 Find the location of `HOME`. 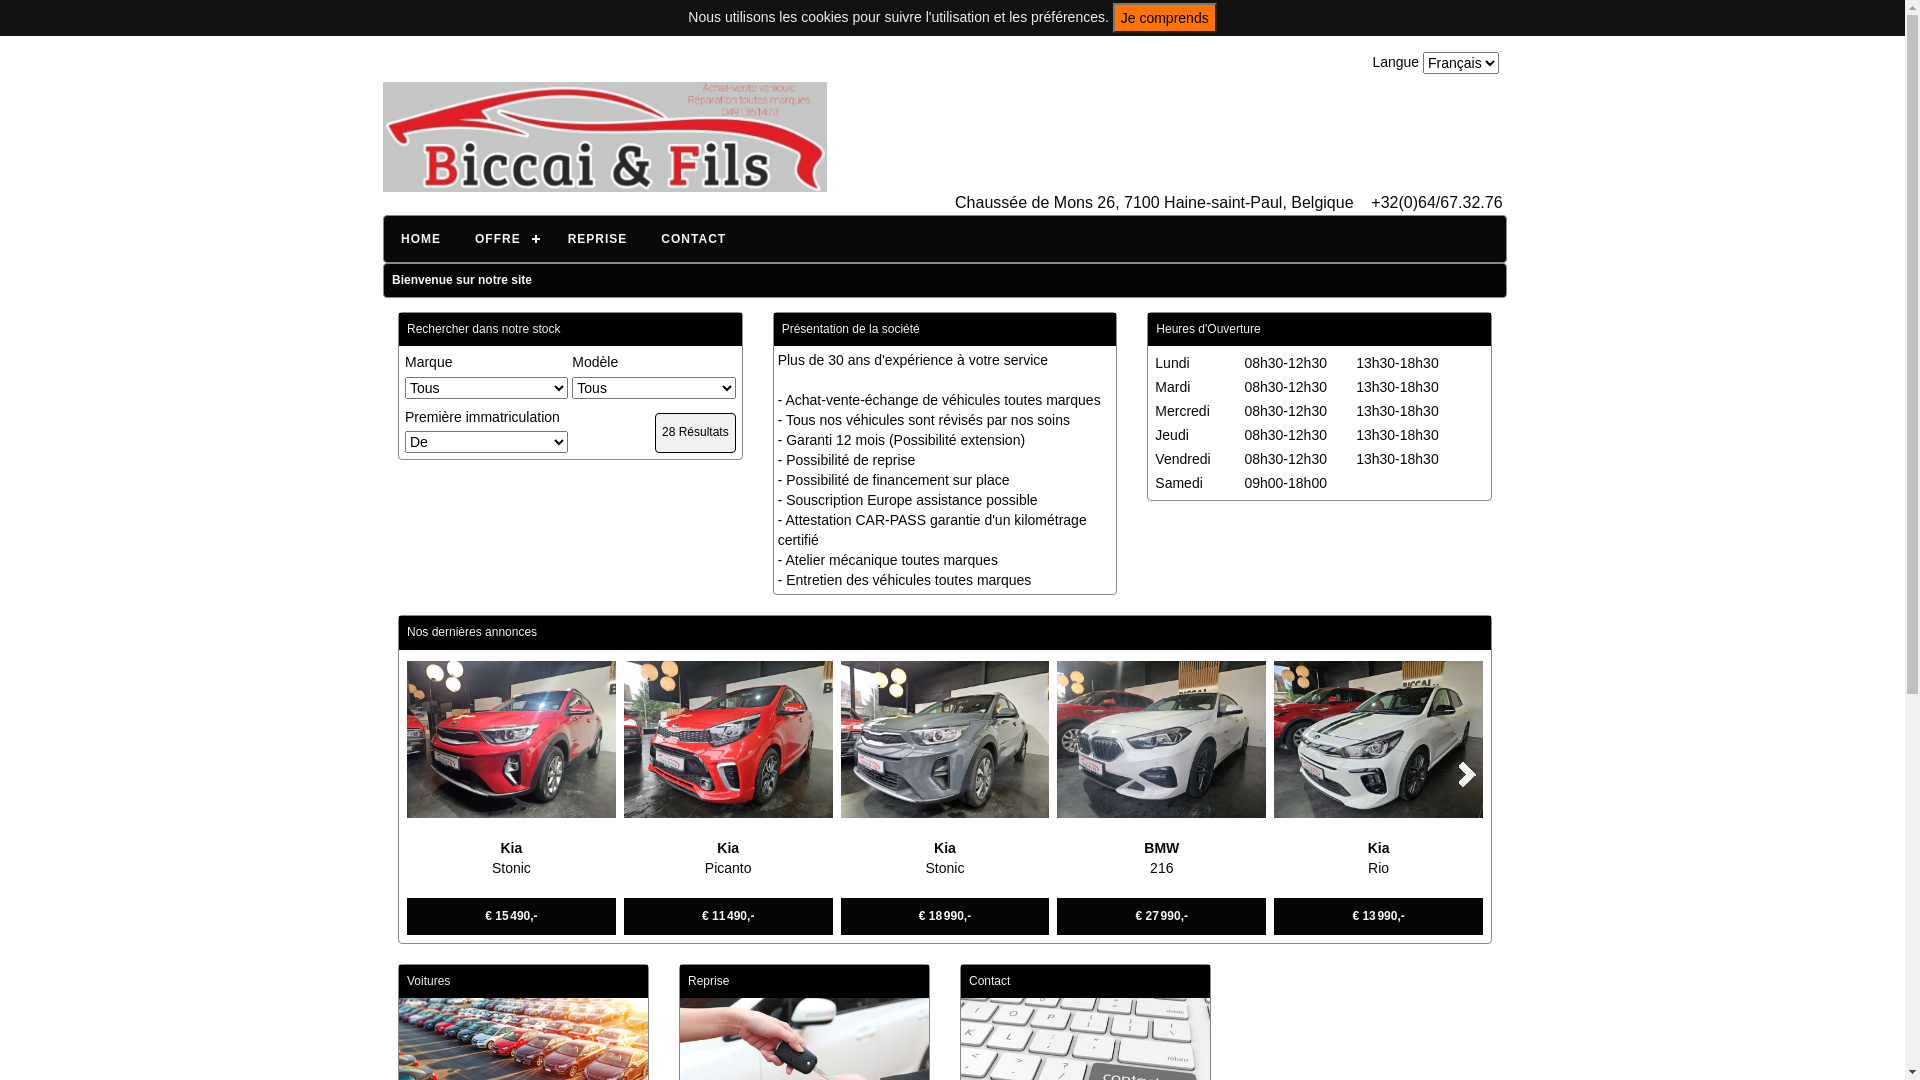

HOME is located at coordinates (421, 239).